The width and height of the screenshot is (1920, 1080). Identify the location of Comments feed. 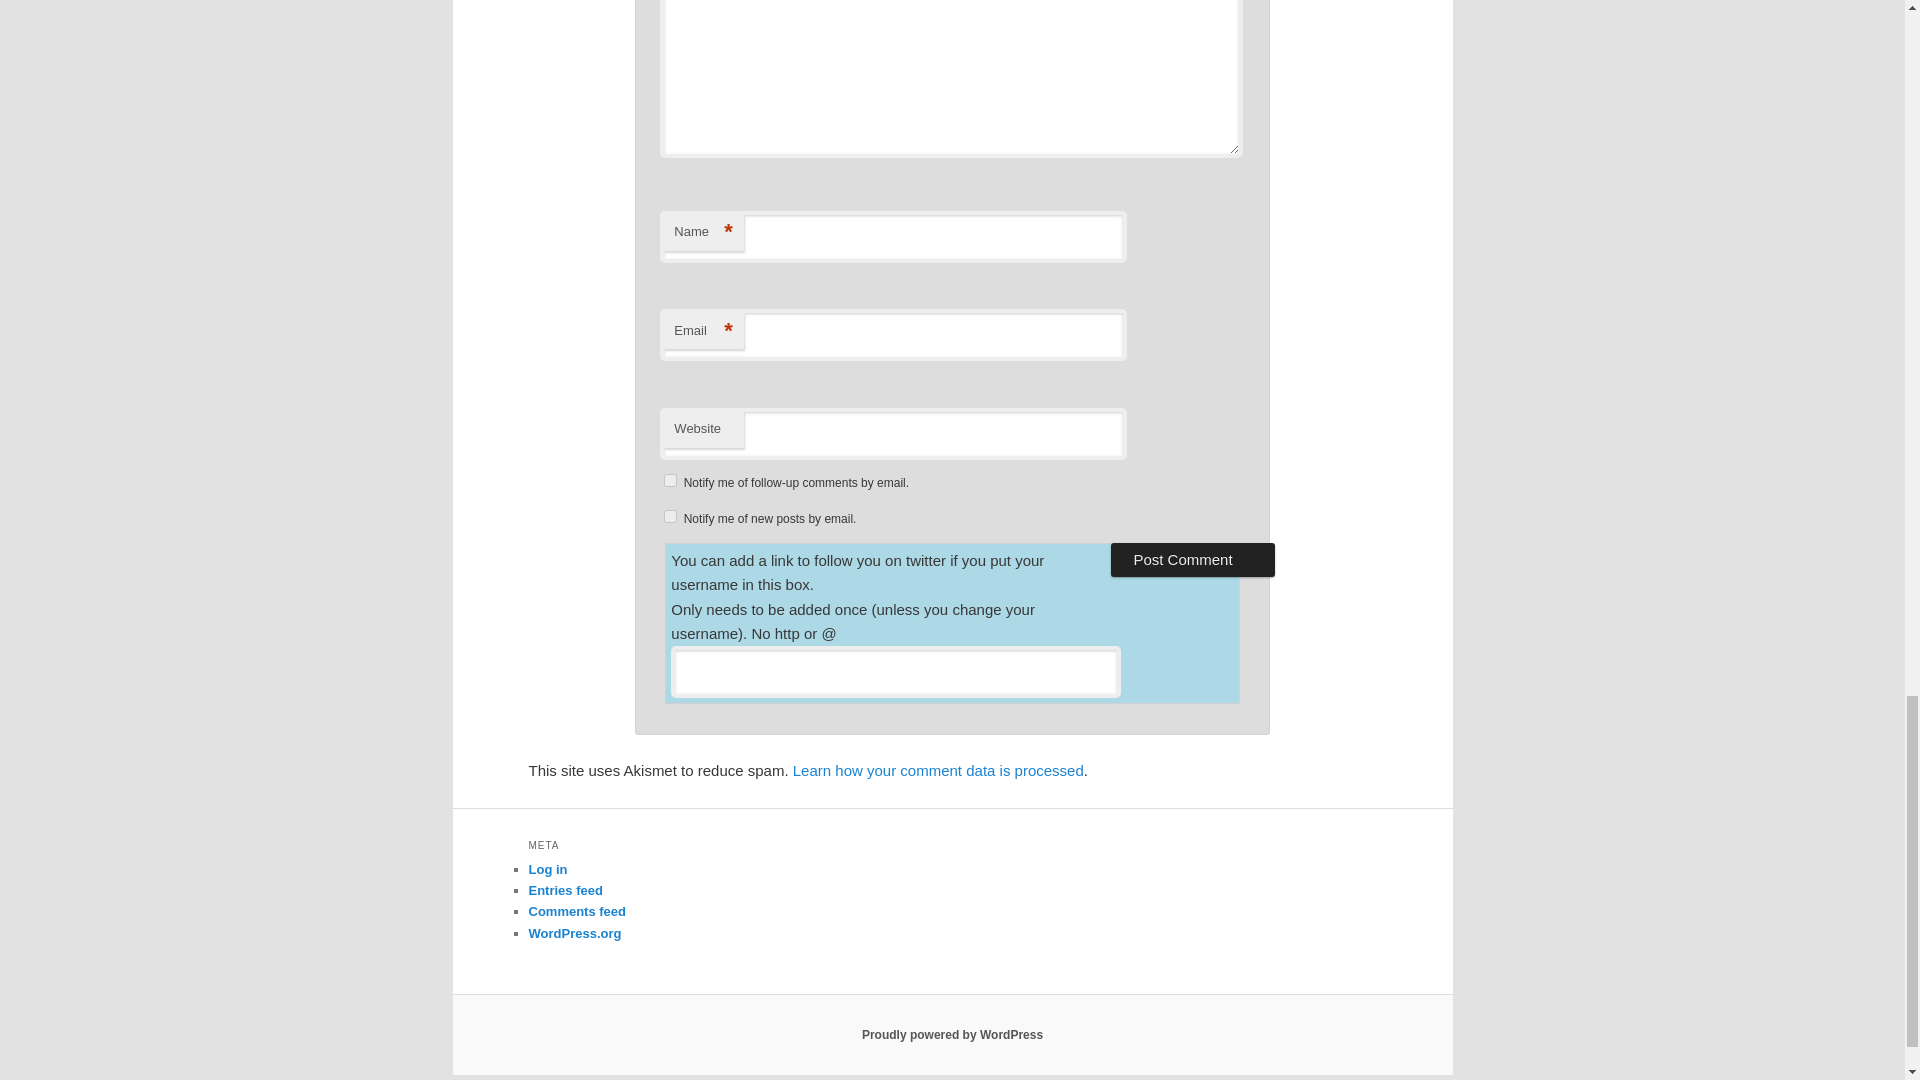
(576, 911).